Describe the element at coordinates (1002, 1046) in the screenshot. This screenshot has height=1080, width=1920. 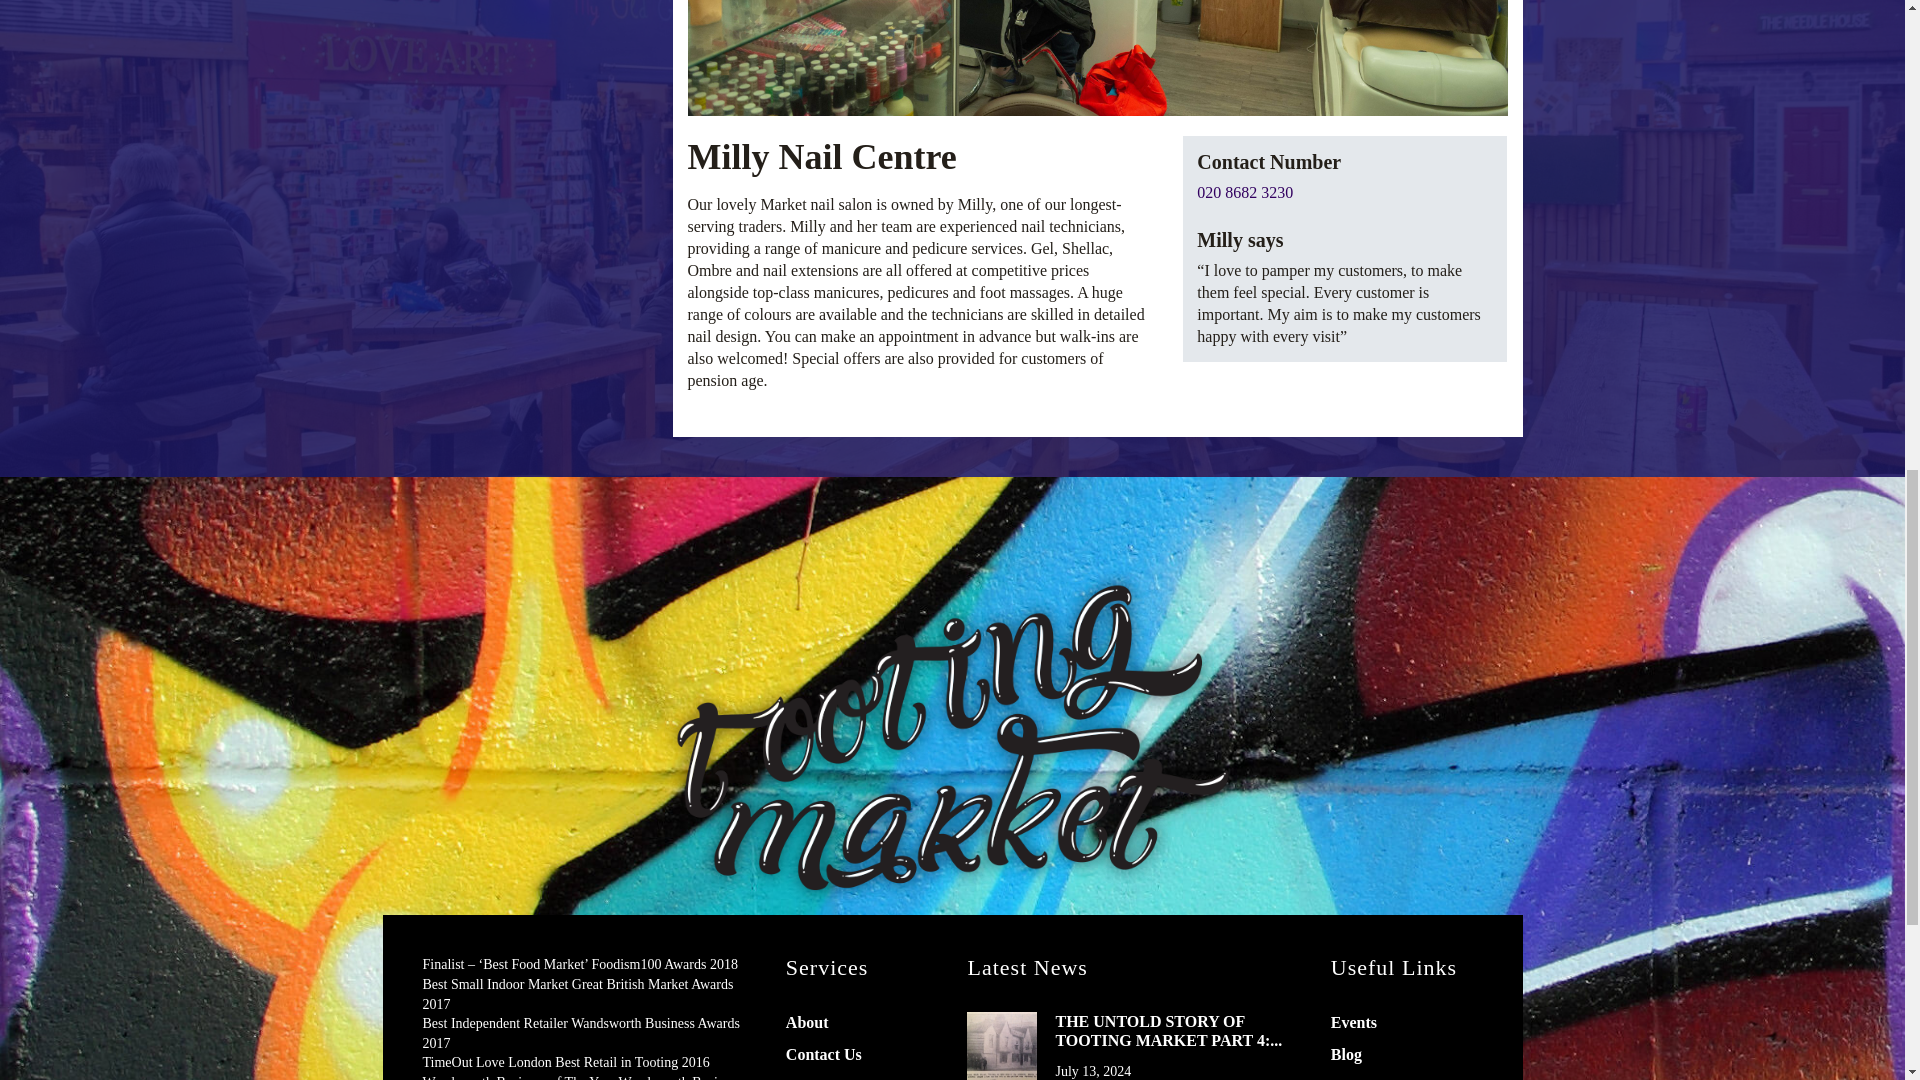
I see `Read More` at that location.